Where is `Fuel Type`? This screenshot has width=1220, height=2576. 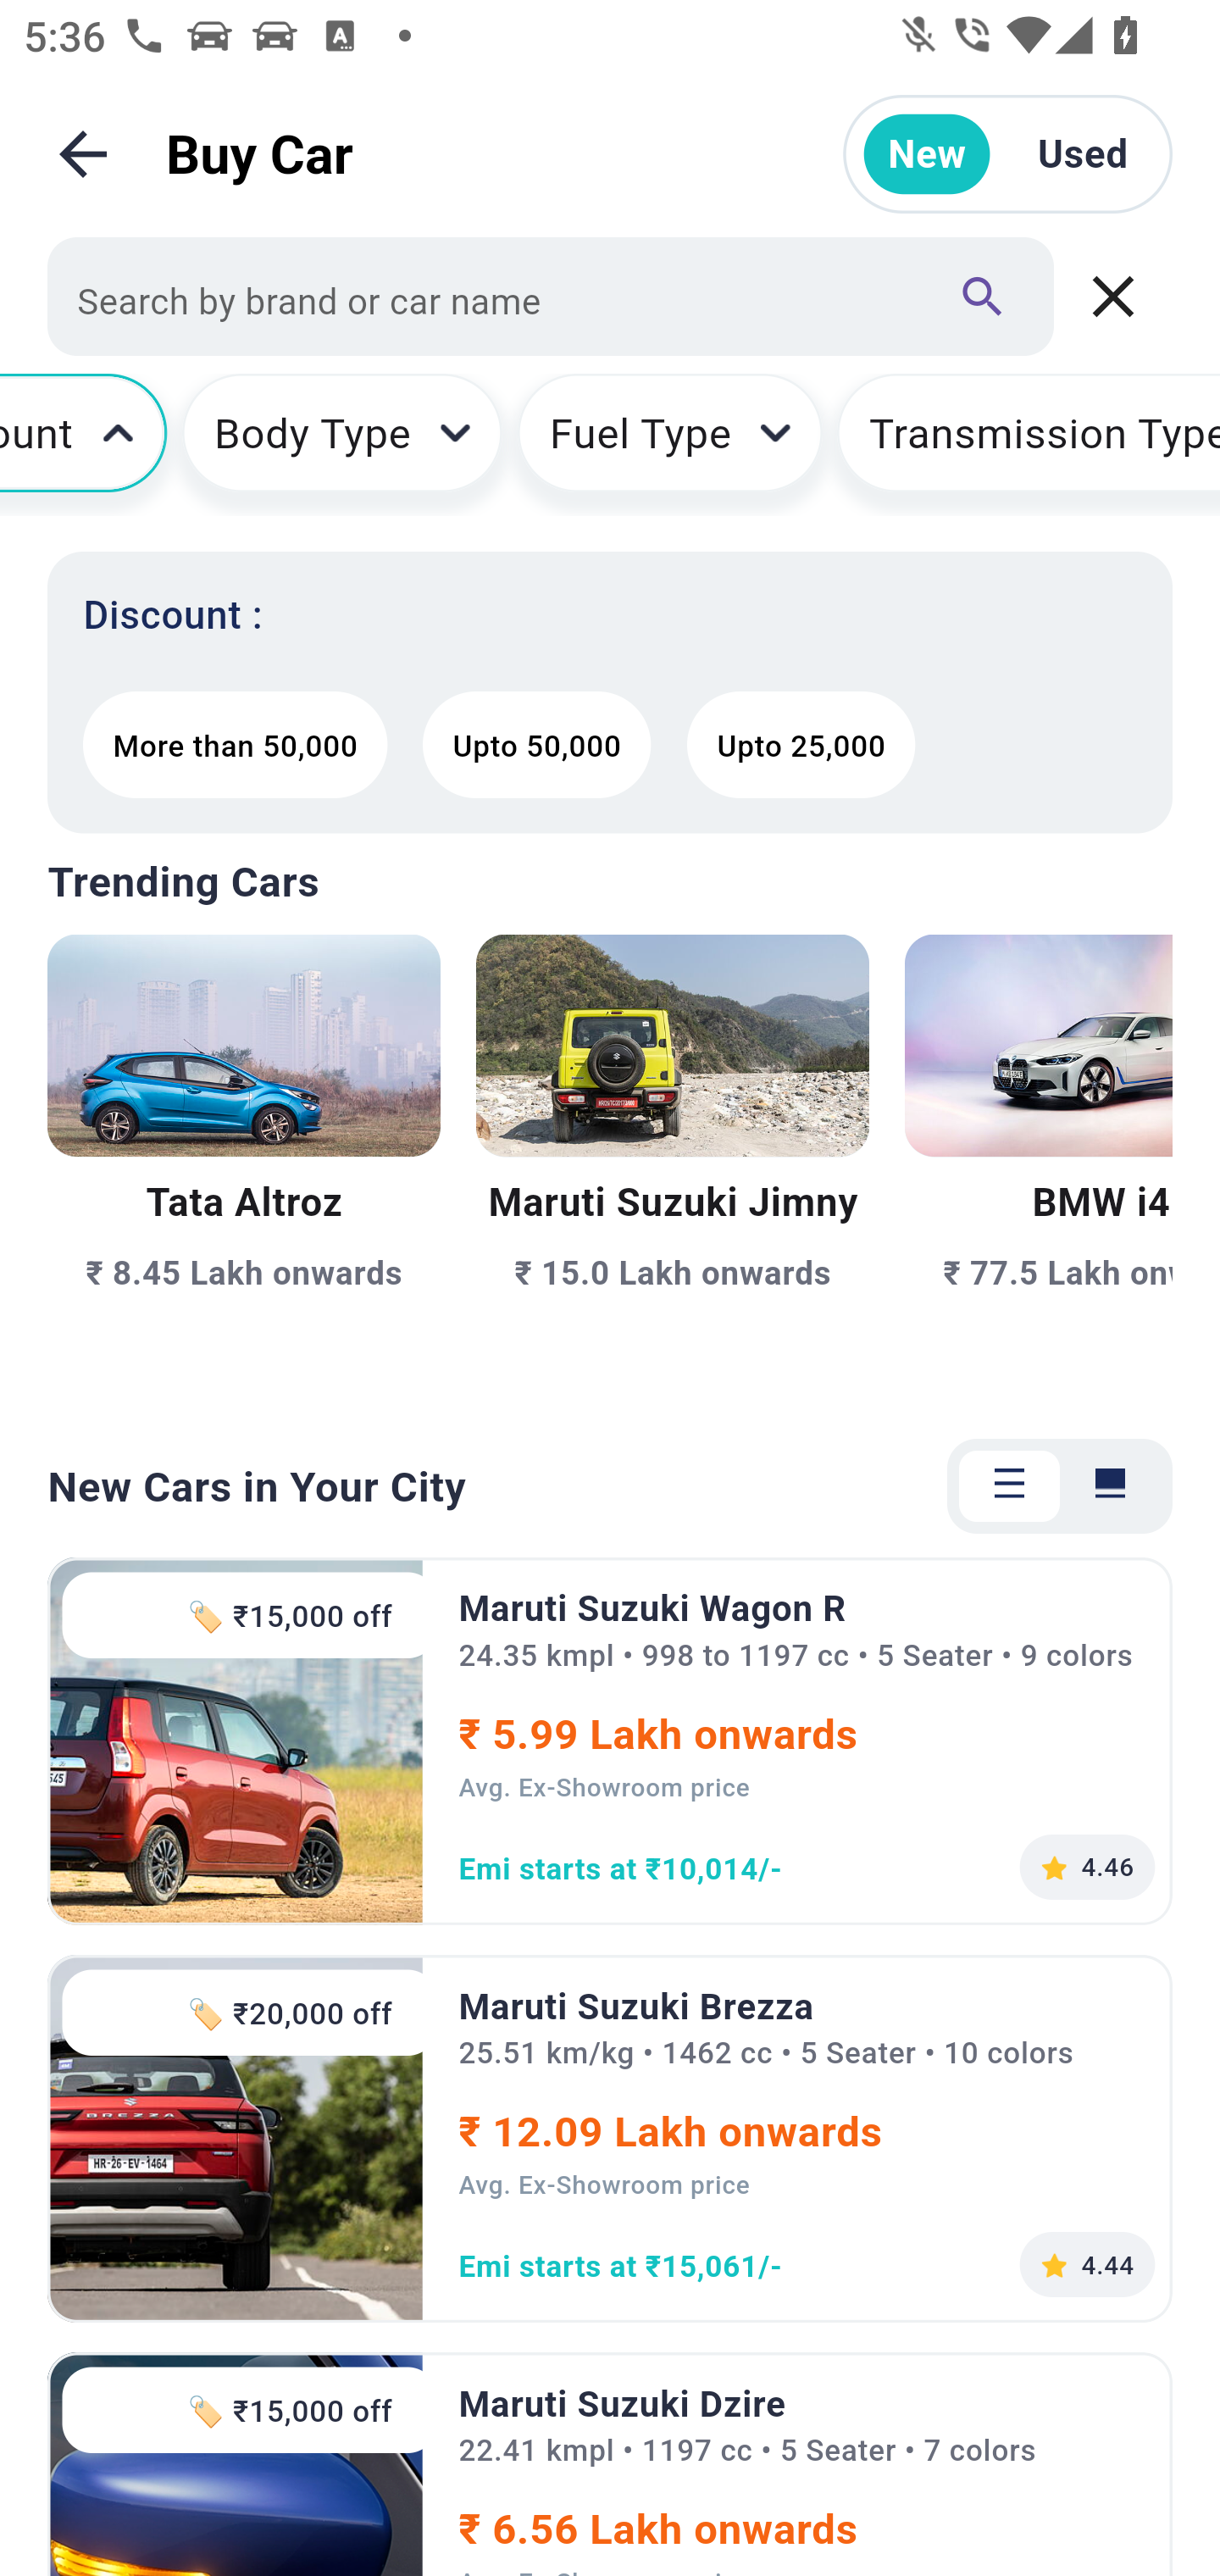 Fuel Type is located at coordinates (669, 444).